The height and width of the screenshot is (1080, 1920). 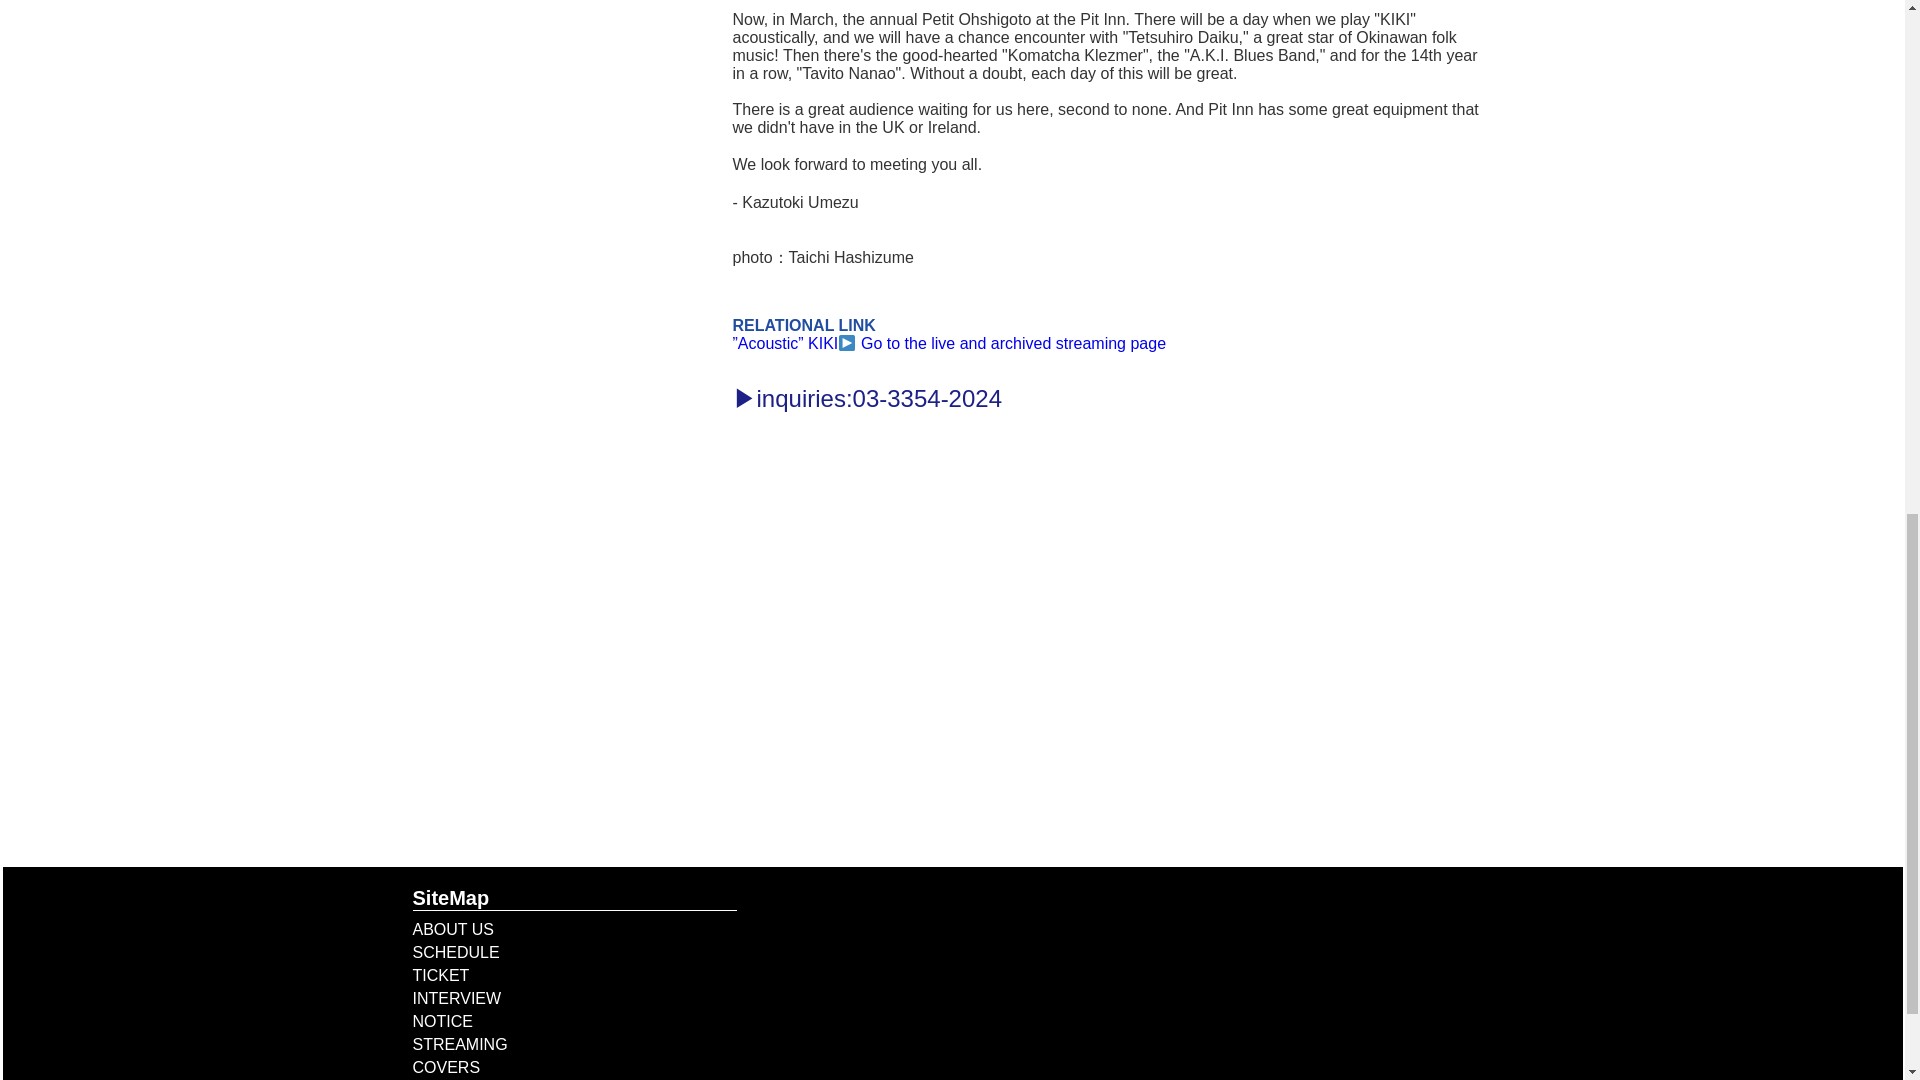 What do you see at coordinates (442, 1022) in the screenshot?
I see `NOTICE` at bounding box center [442, 1022].